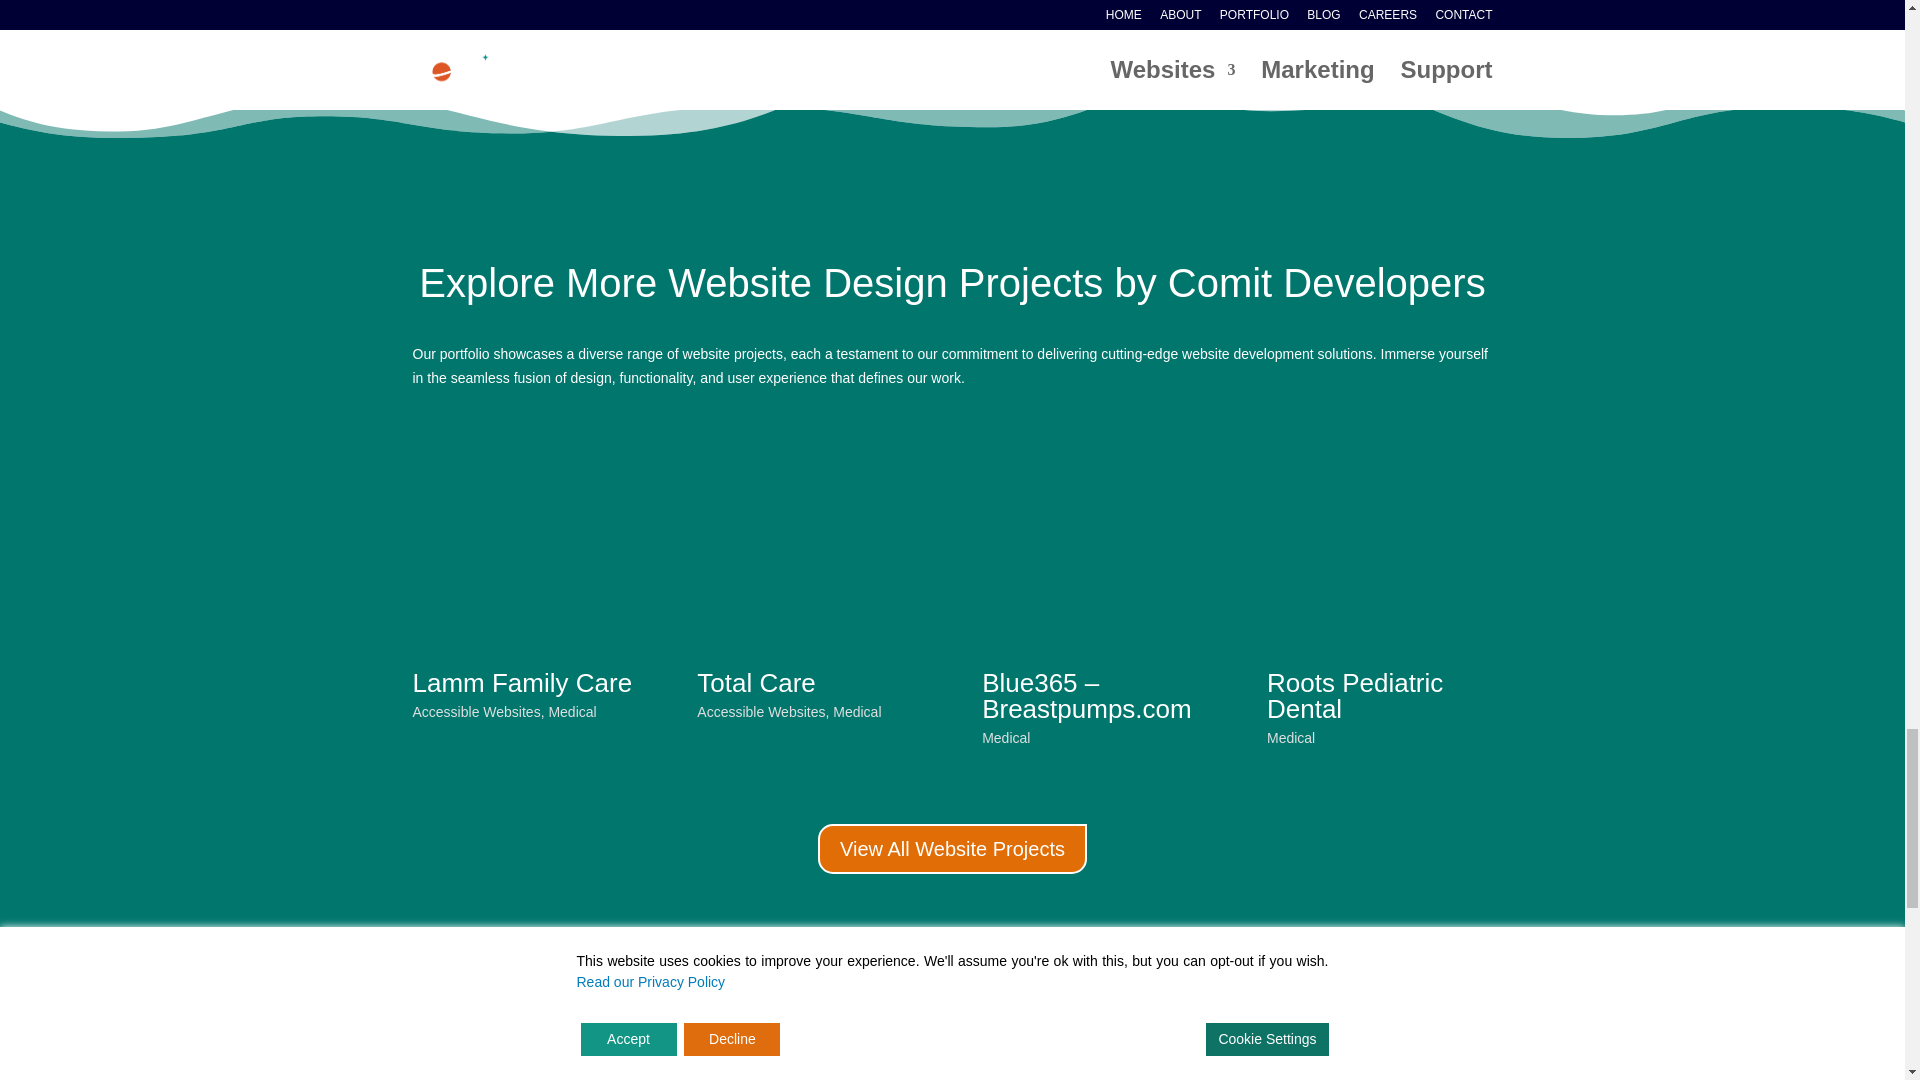  Describe the element at coordinates (857, 712) in the screenshot. I see `Medical` at that location.